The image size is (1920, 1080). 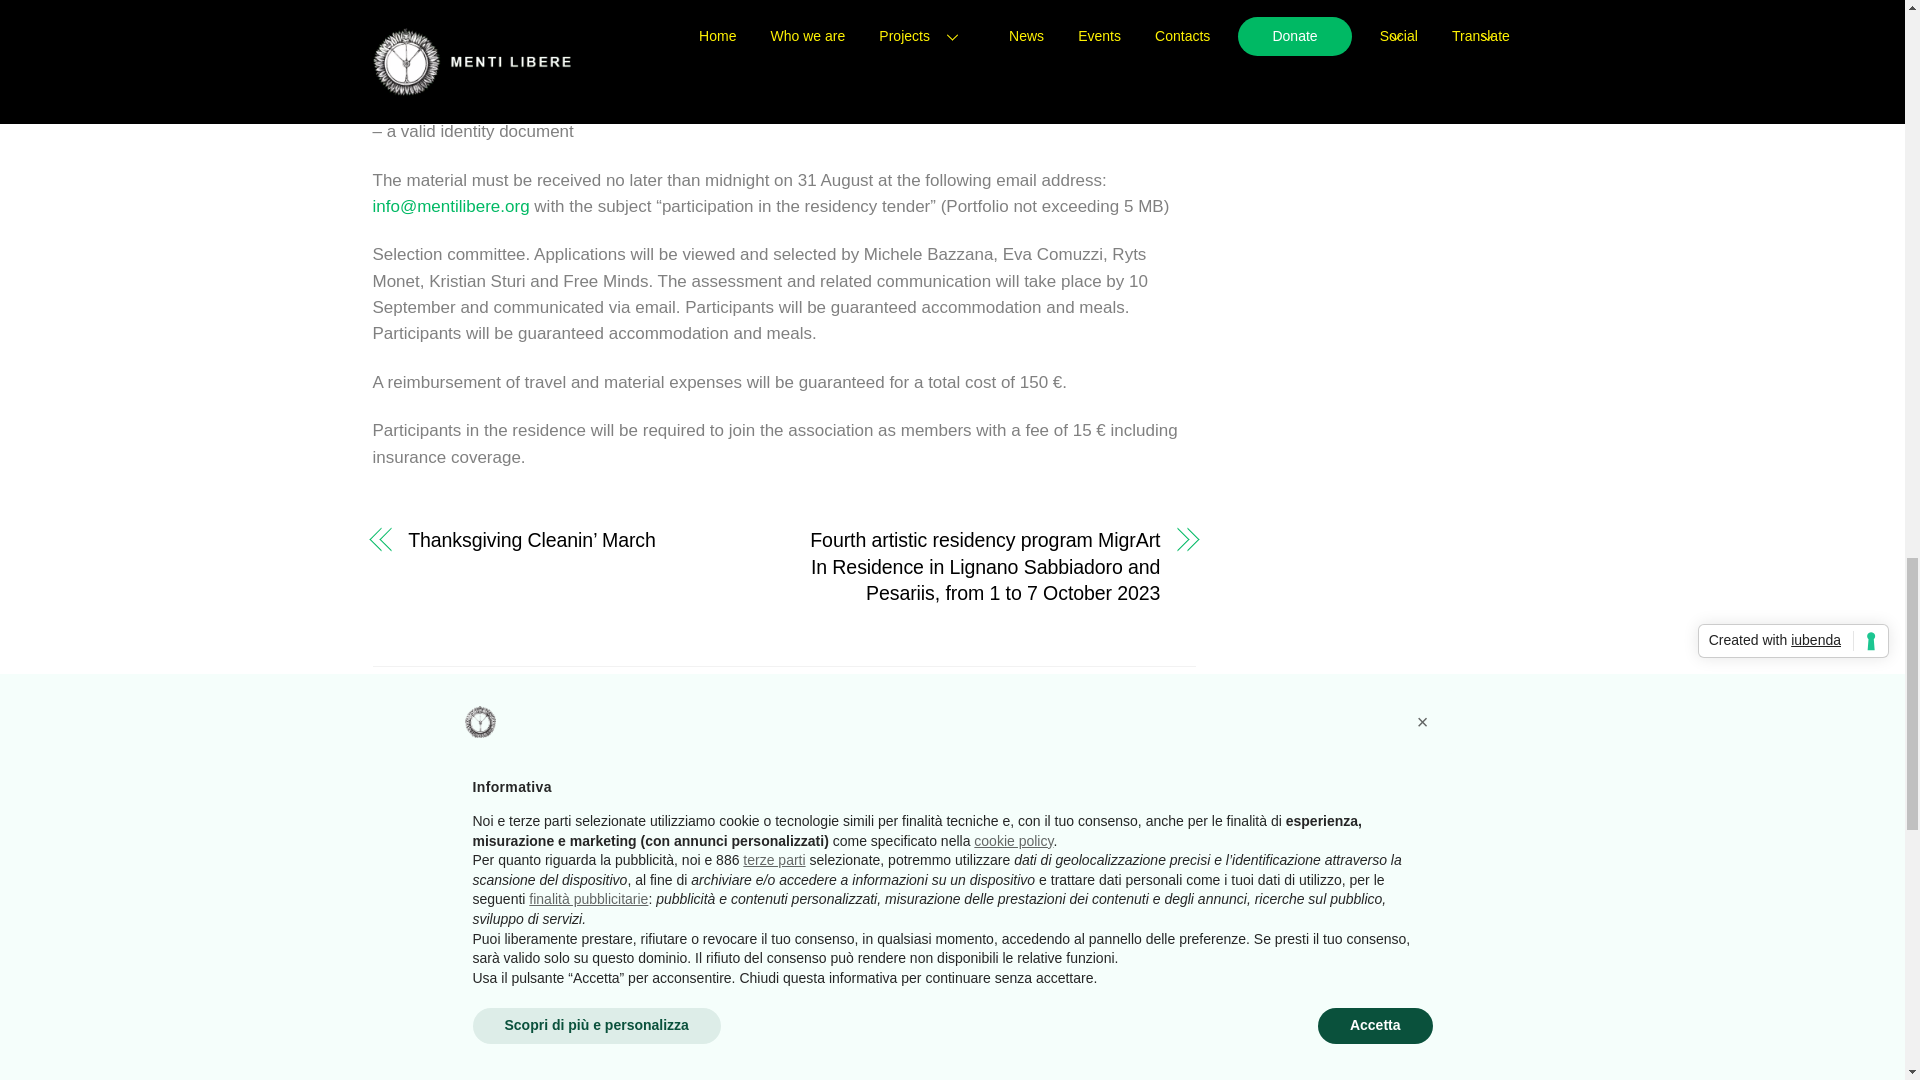 What do you see at coordinates (1064, 854) in the screenshot?
I see `png-ME` at bounding box center [1064, 854].